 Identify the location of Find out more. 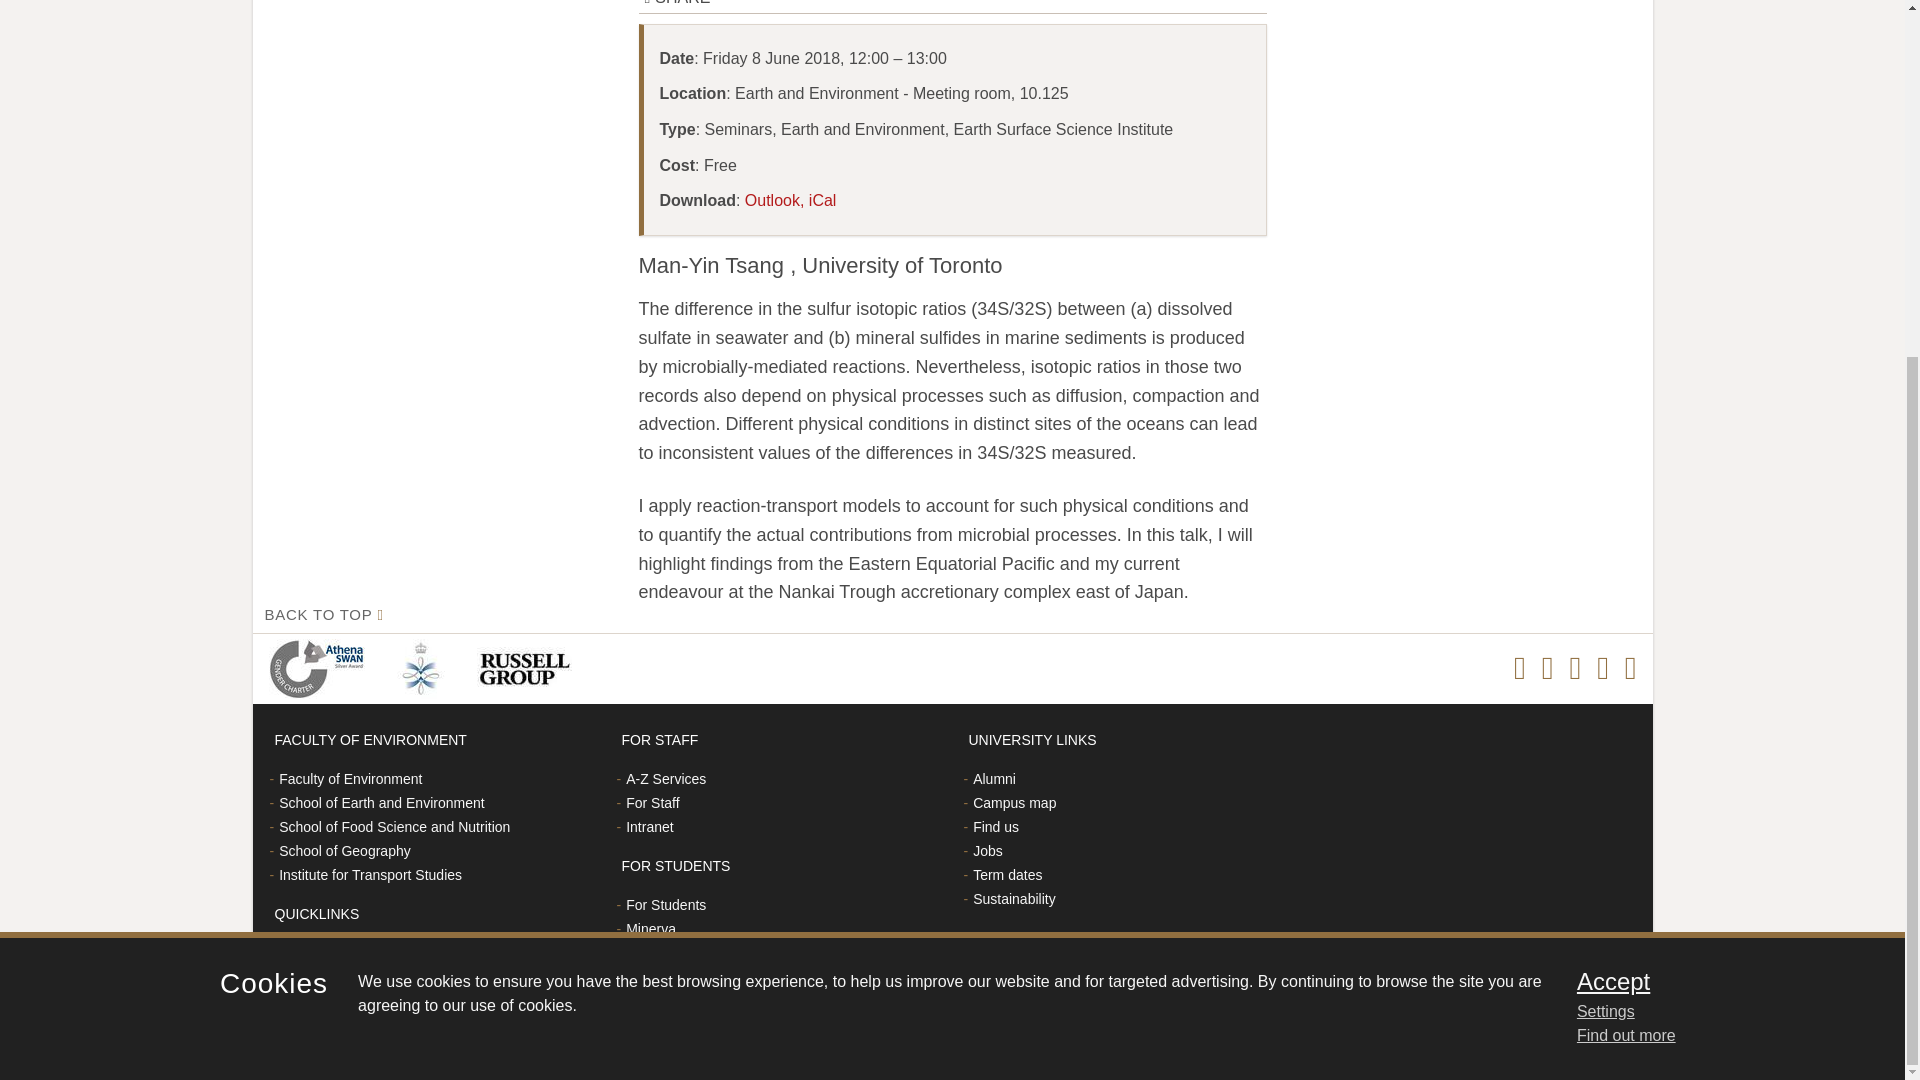
(1626, 514).